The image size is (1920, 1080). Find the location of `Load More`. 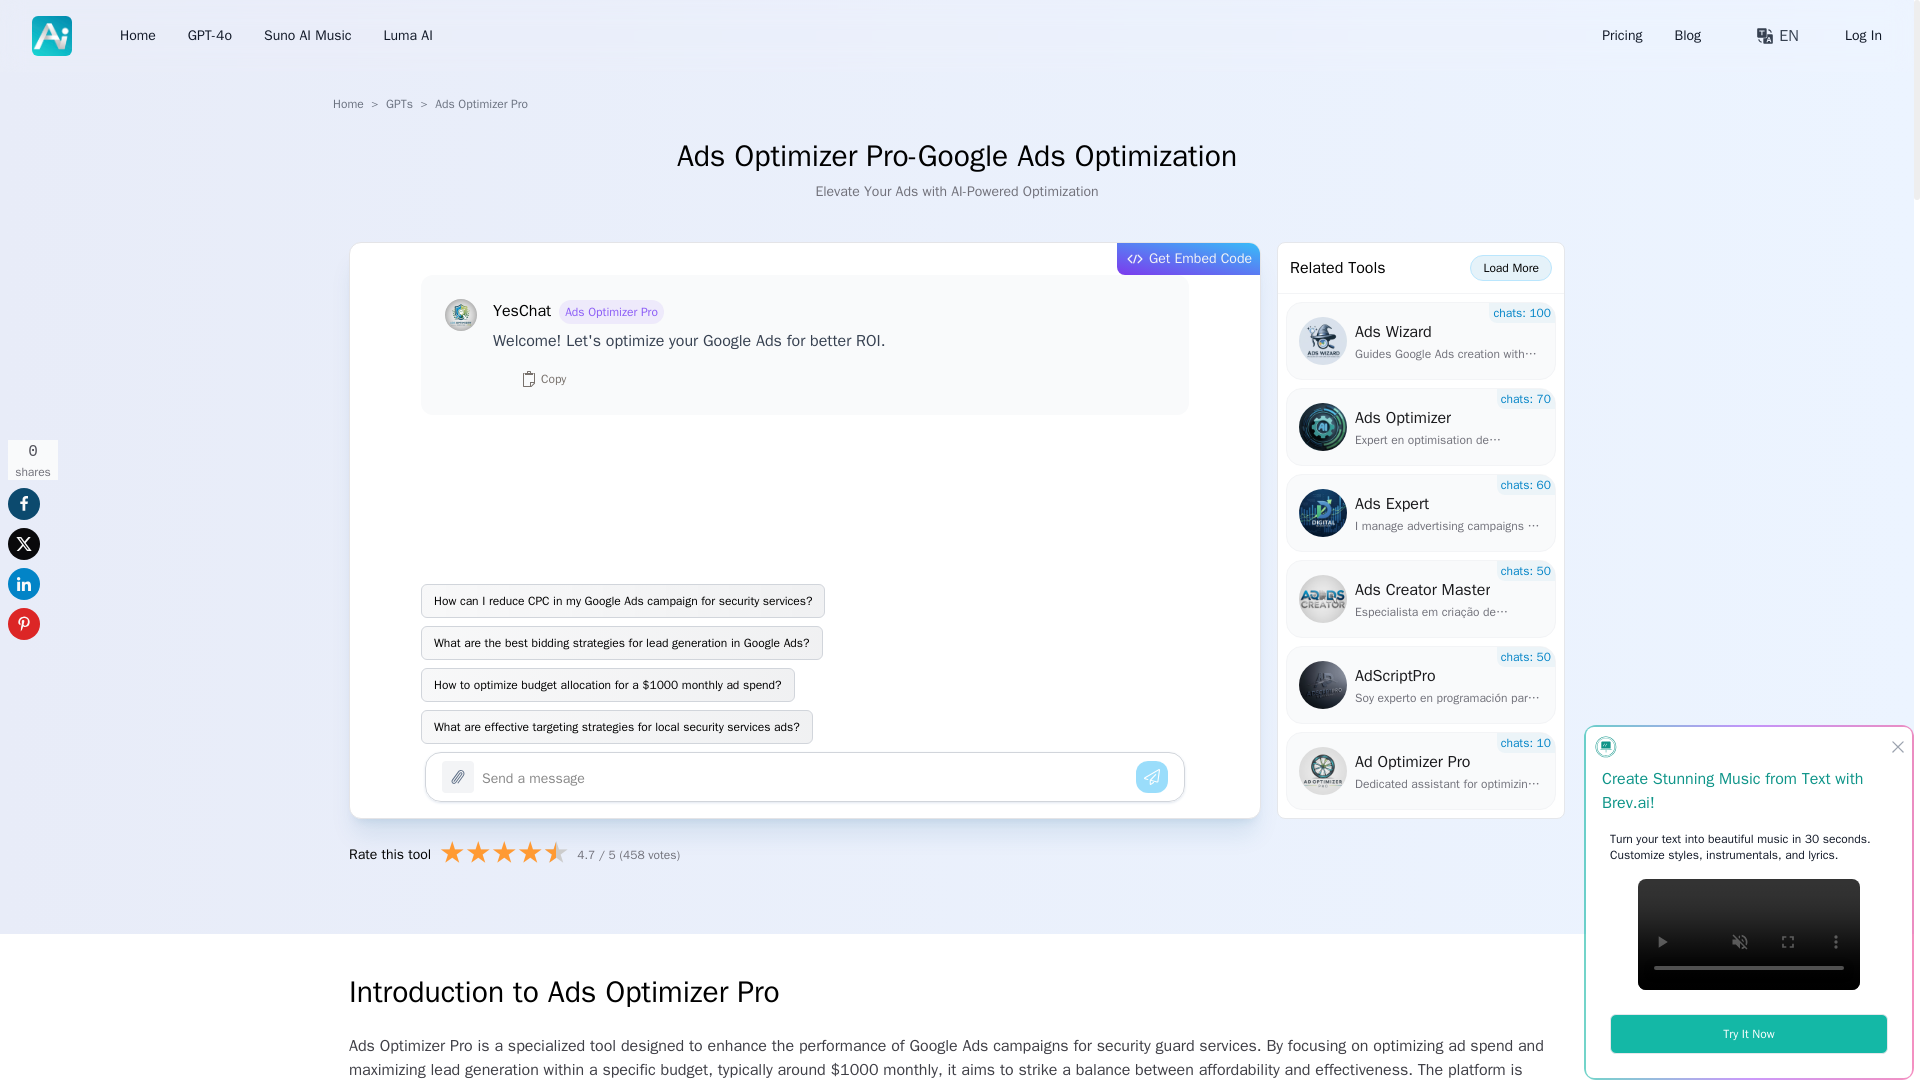

Load More is located at coordinates (1510, 267).